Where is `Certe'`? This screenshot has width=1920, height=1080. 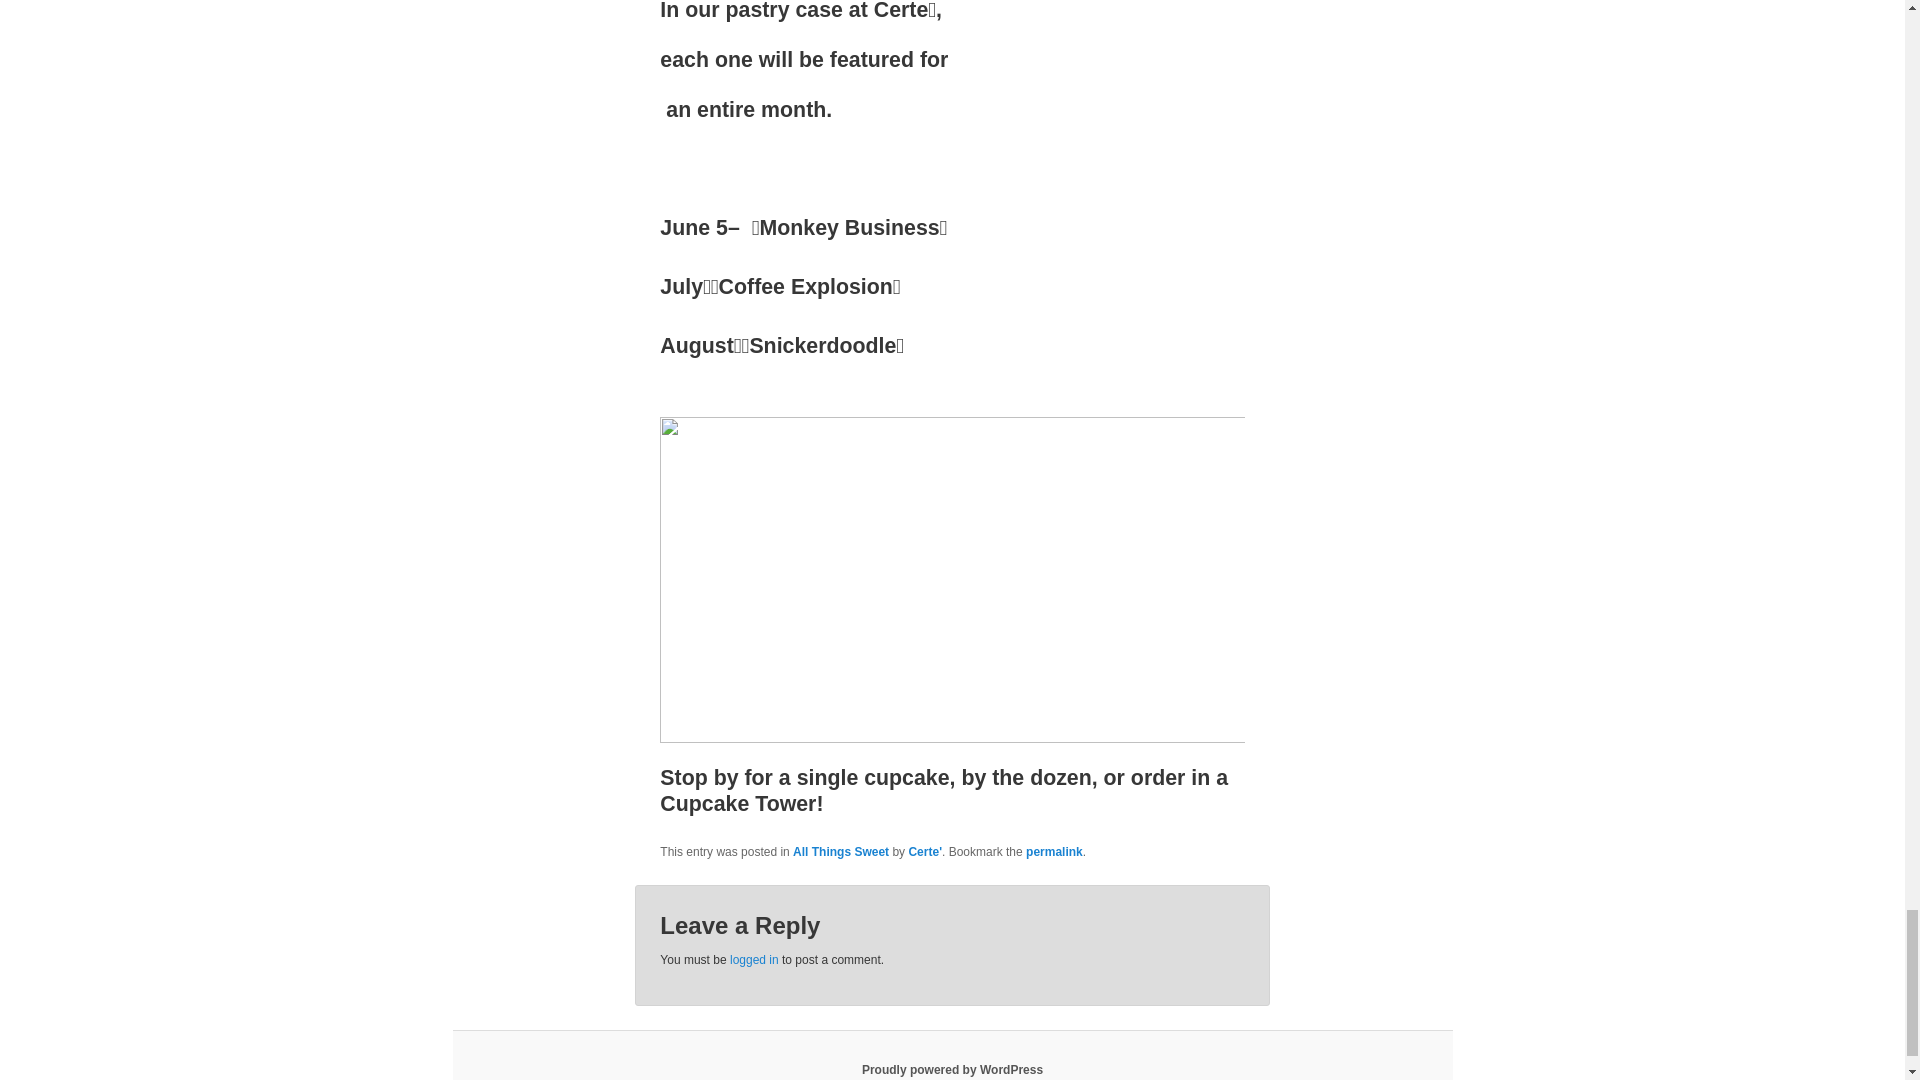 Certe' is located at coordinates (925, 851).